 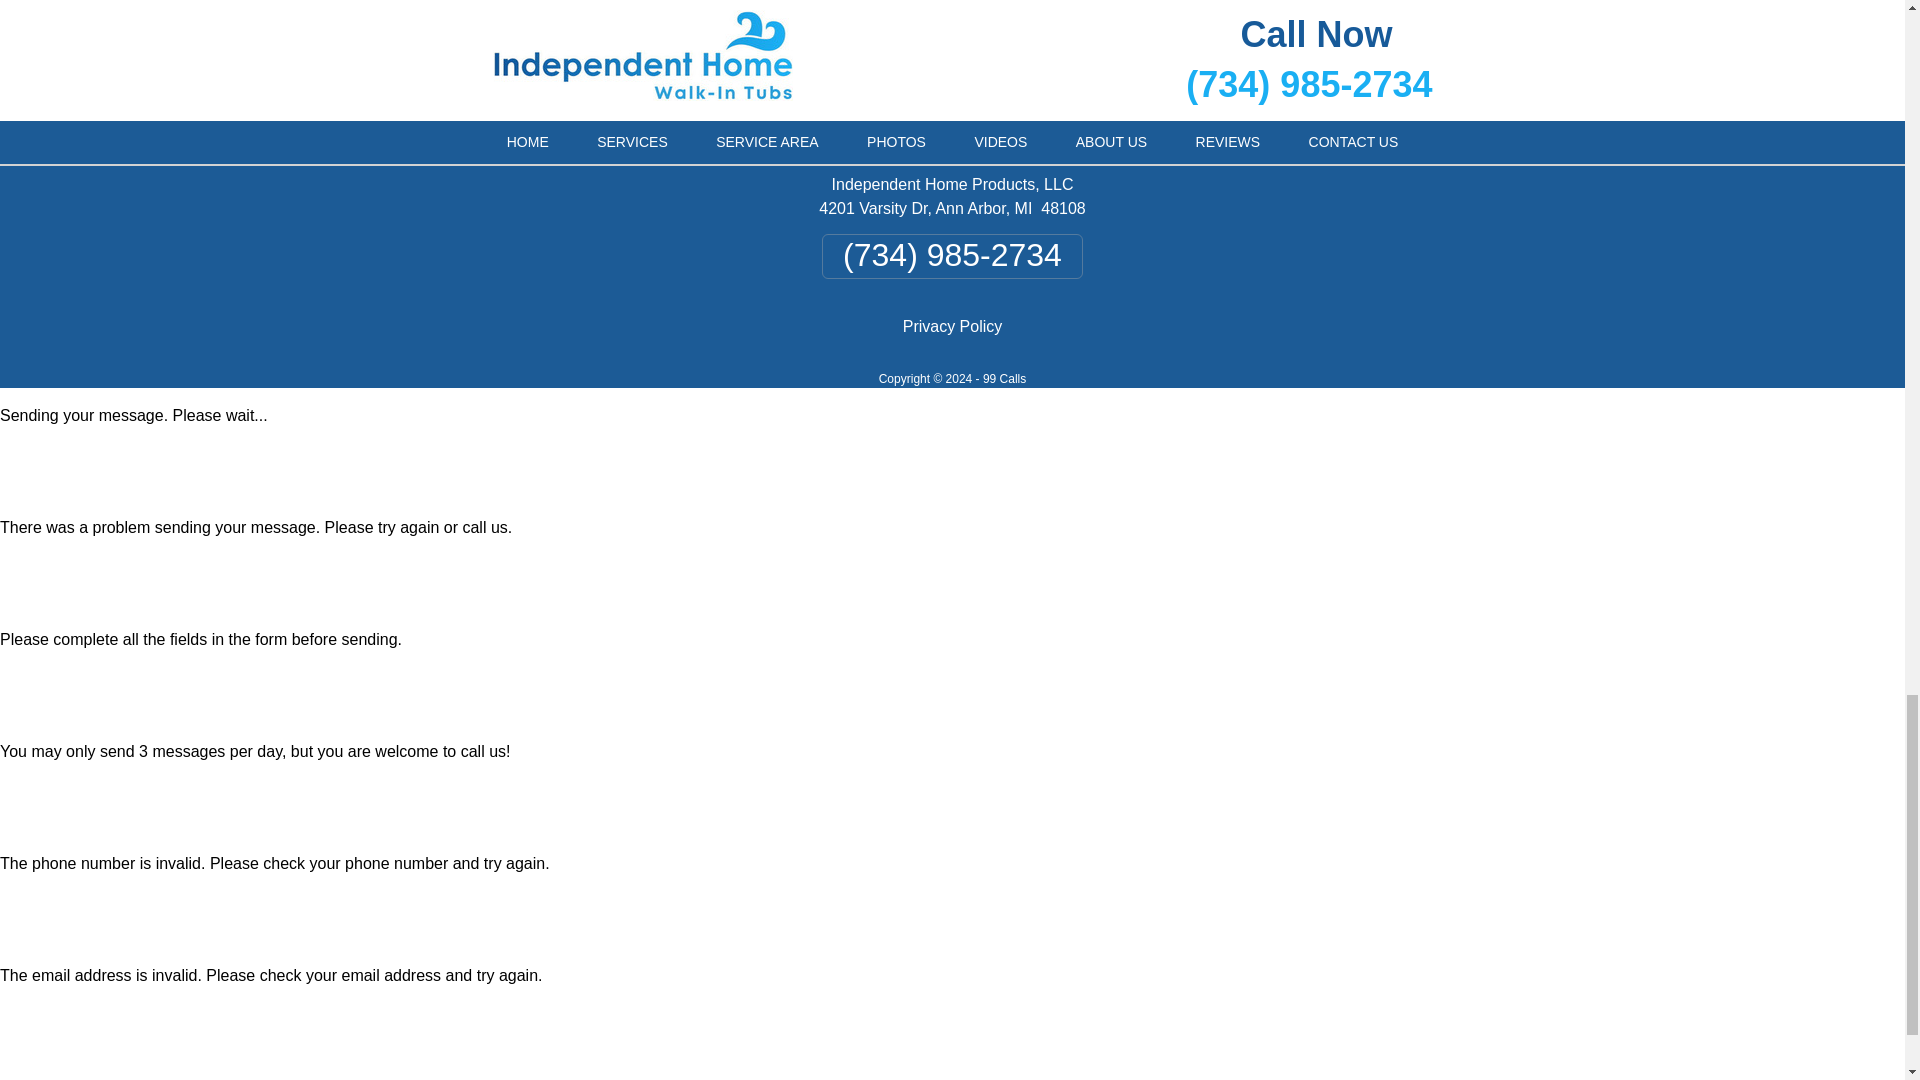 What do you see at coordinates (1060, 31) in the screenshot?
I see `Better Business Bureau` at bounding box center [1060, 31].